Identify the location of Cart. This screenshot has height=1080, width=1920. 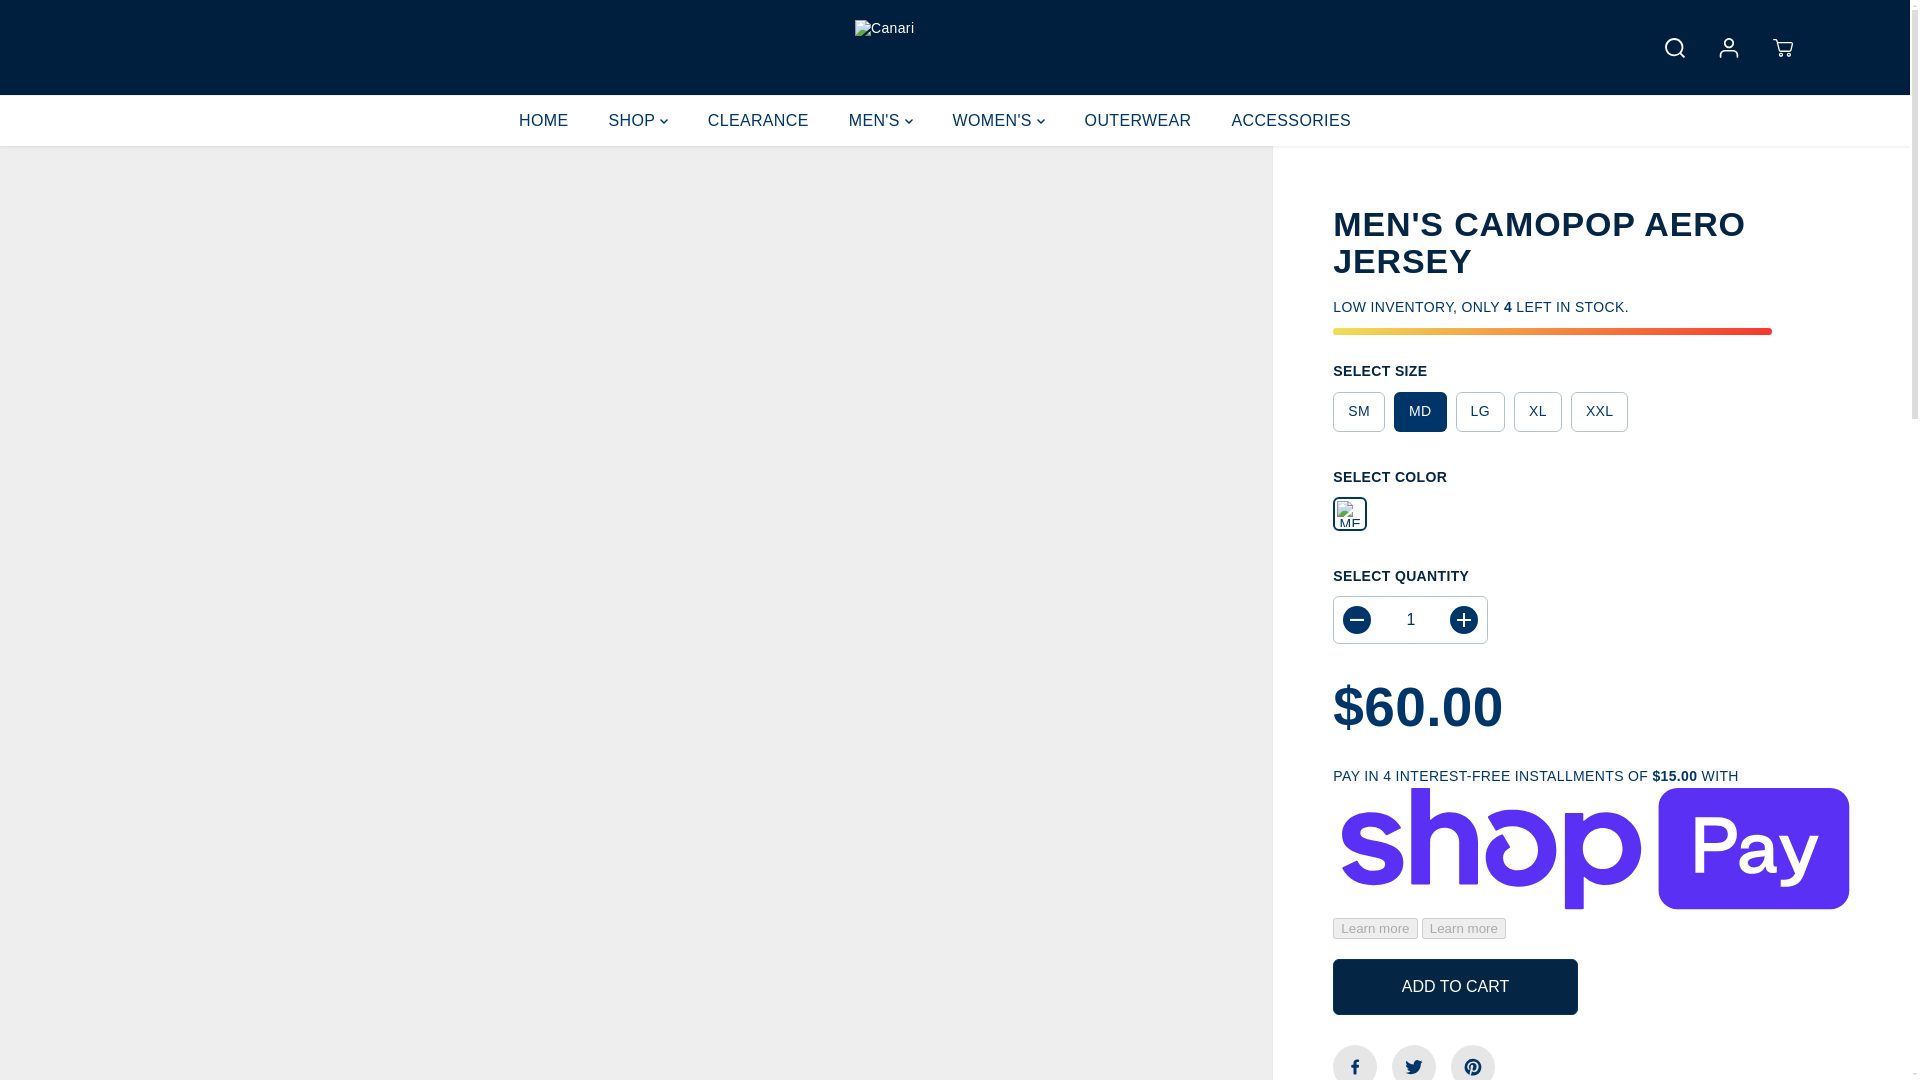
(1782, 48).